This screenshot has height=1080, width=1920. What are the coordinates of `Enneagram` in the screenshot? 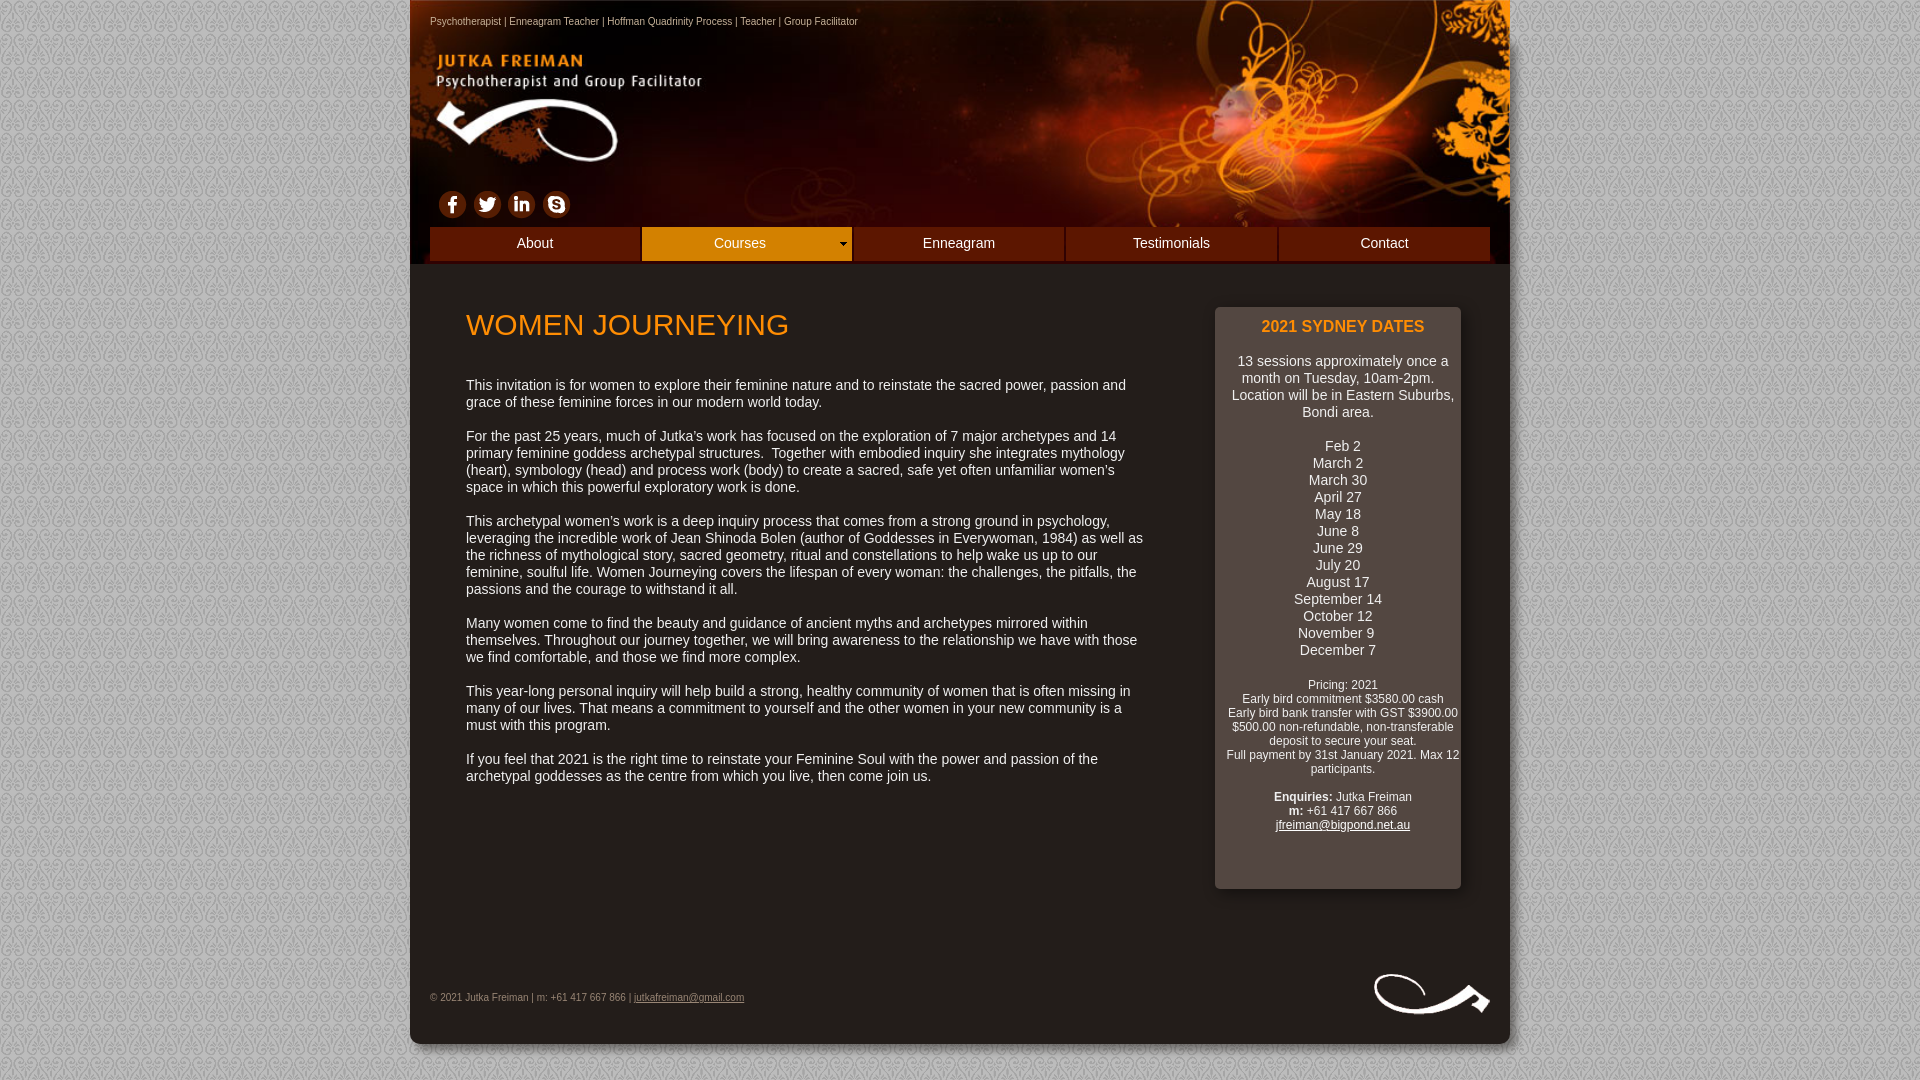 It's located at (959, 244).